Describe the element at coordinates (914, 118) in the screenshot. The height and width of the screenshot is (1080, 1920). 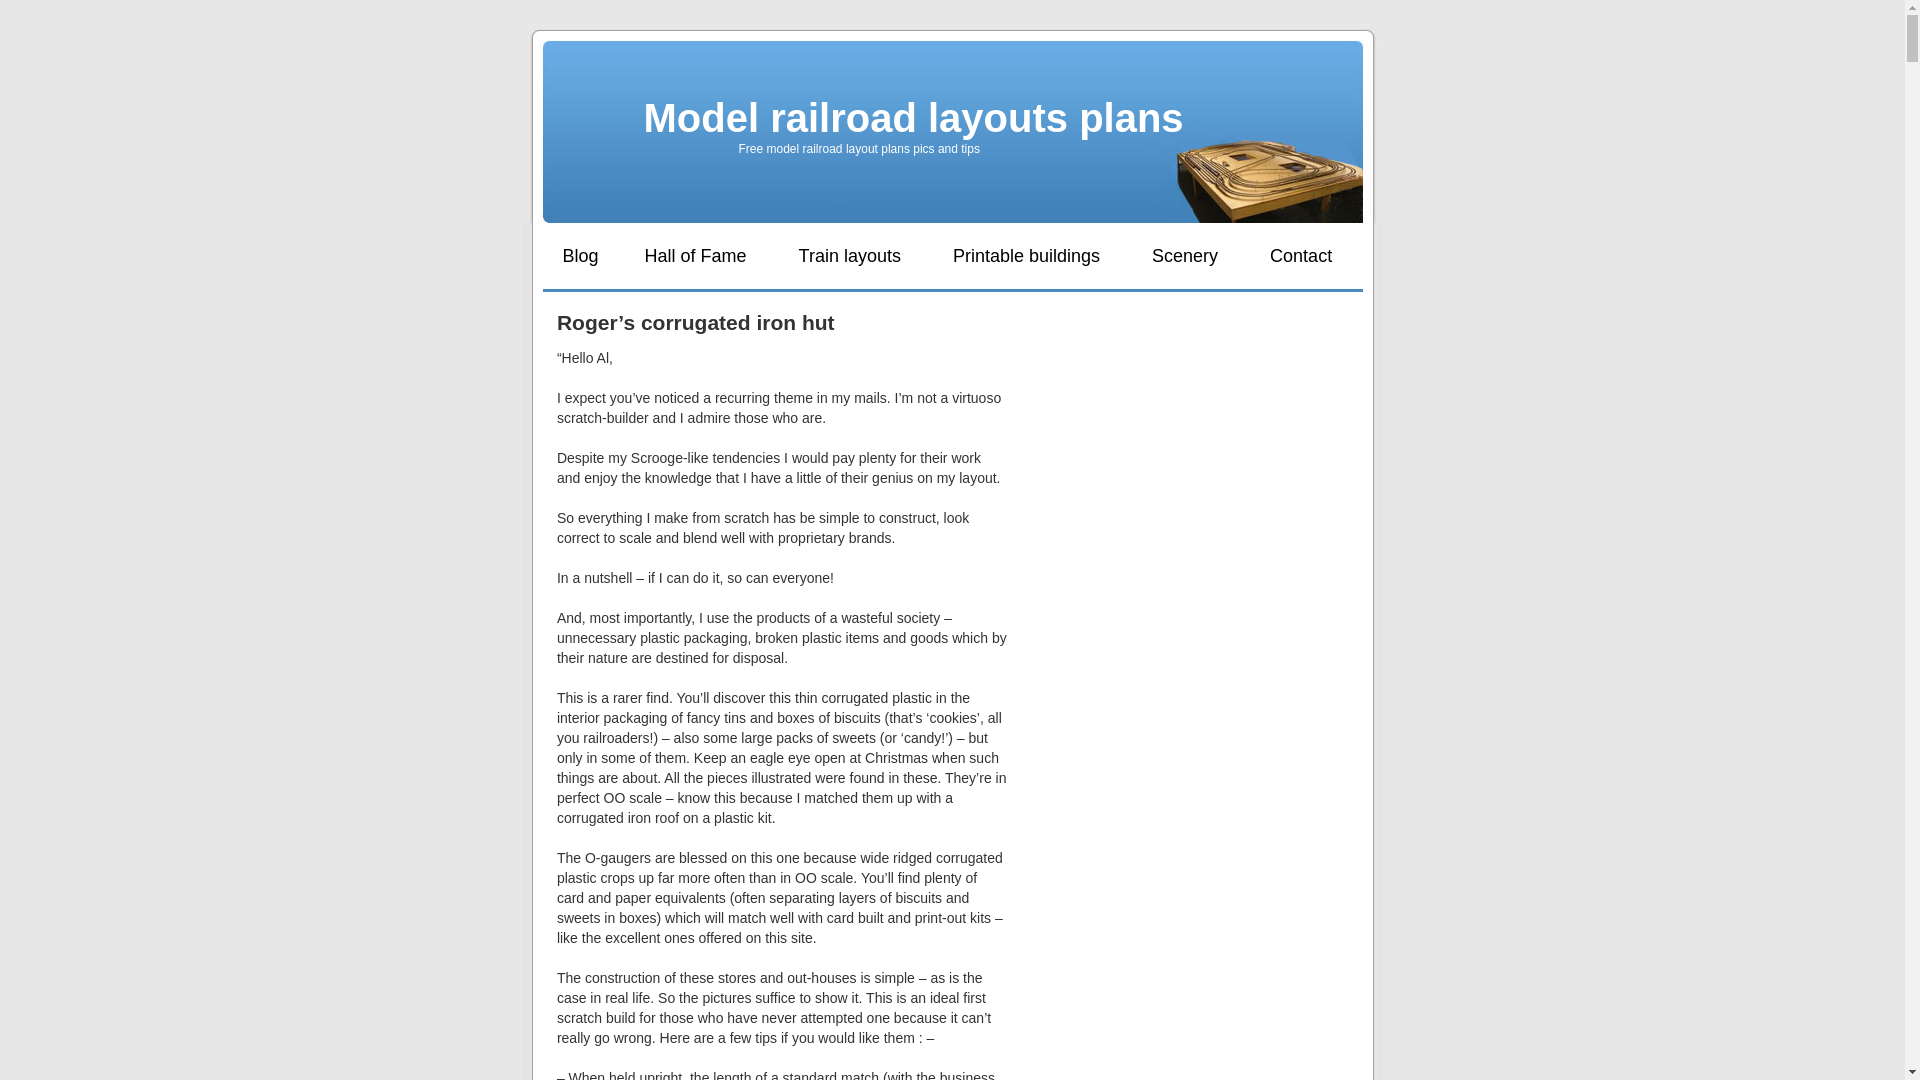
I see `Model railroad layouts plans` at that location.